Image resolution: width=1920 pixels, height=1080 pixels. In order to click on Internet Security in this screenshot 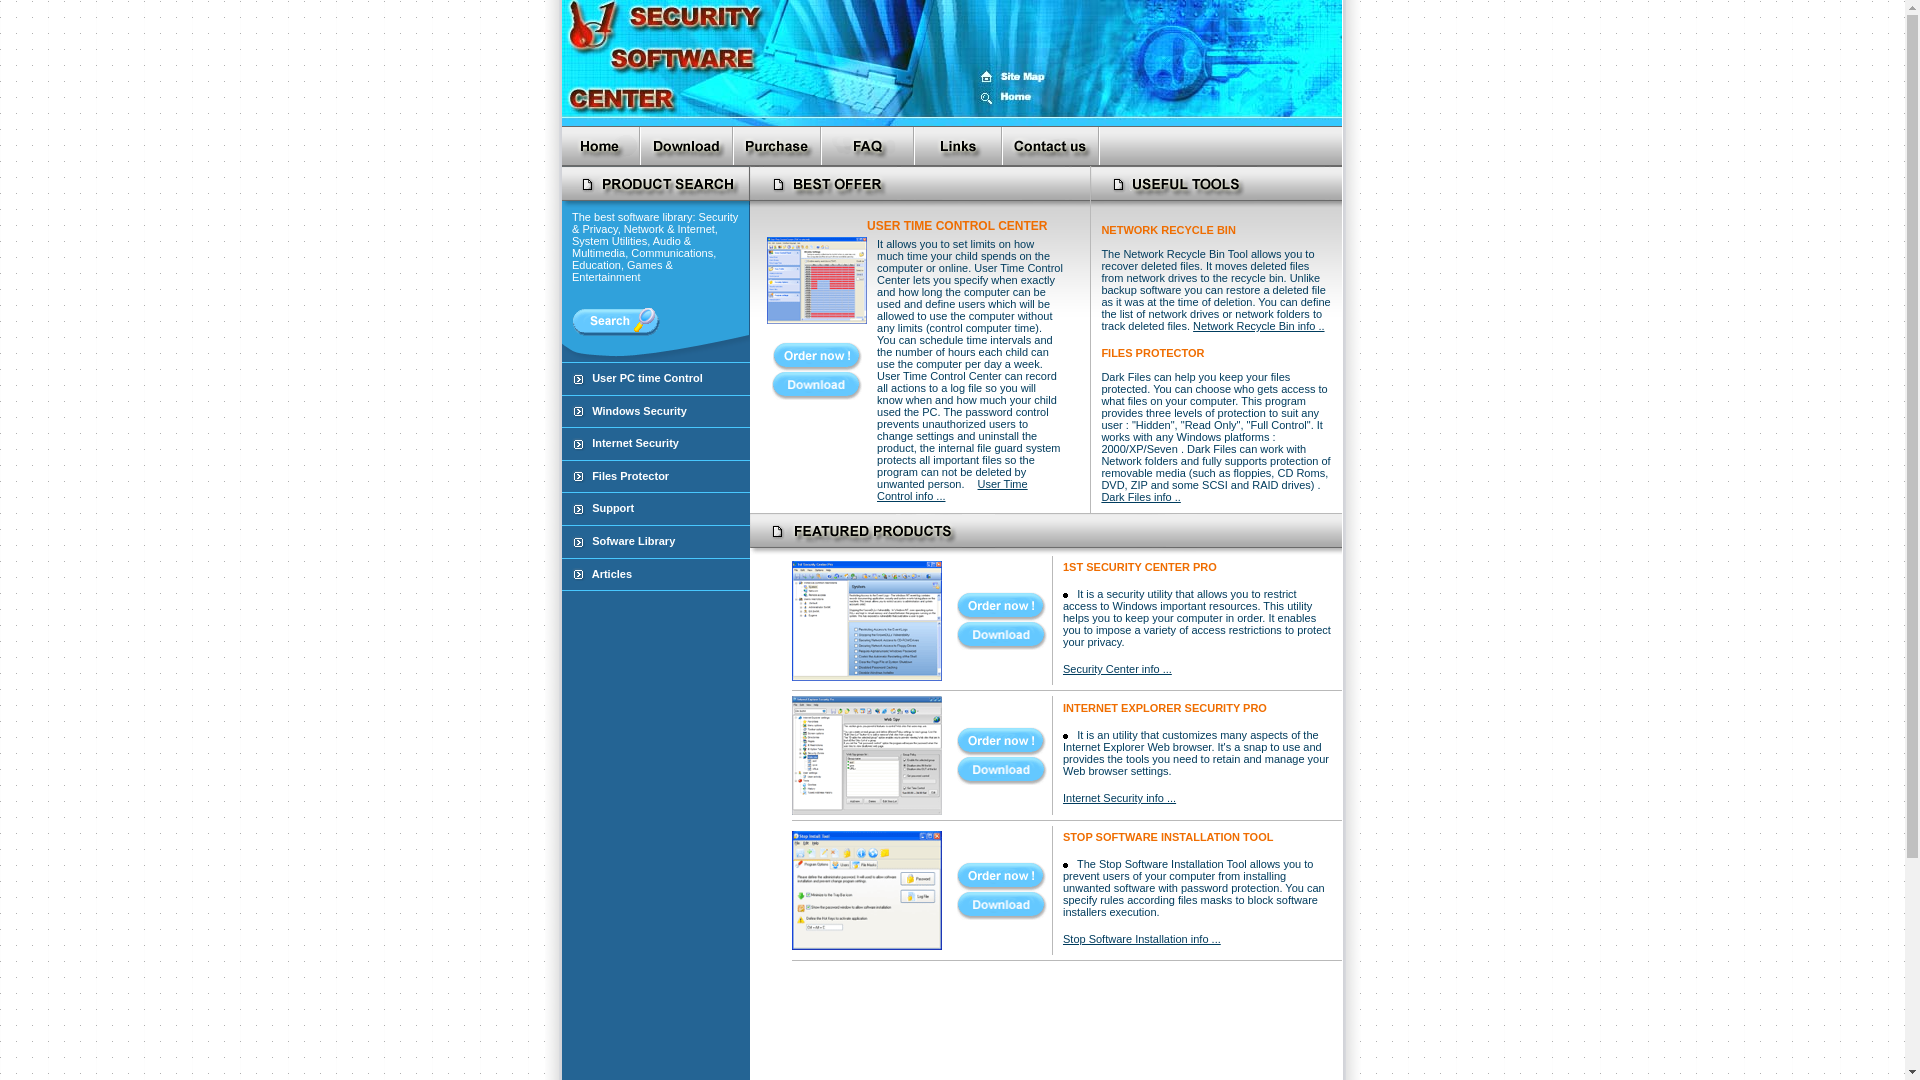, I will do `click(636, 443)`.